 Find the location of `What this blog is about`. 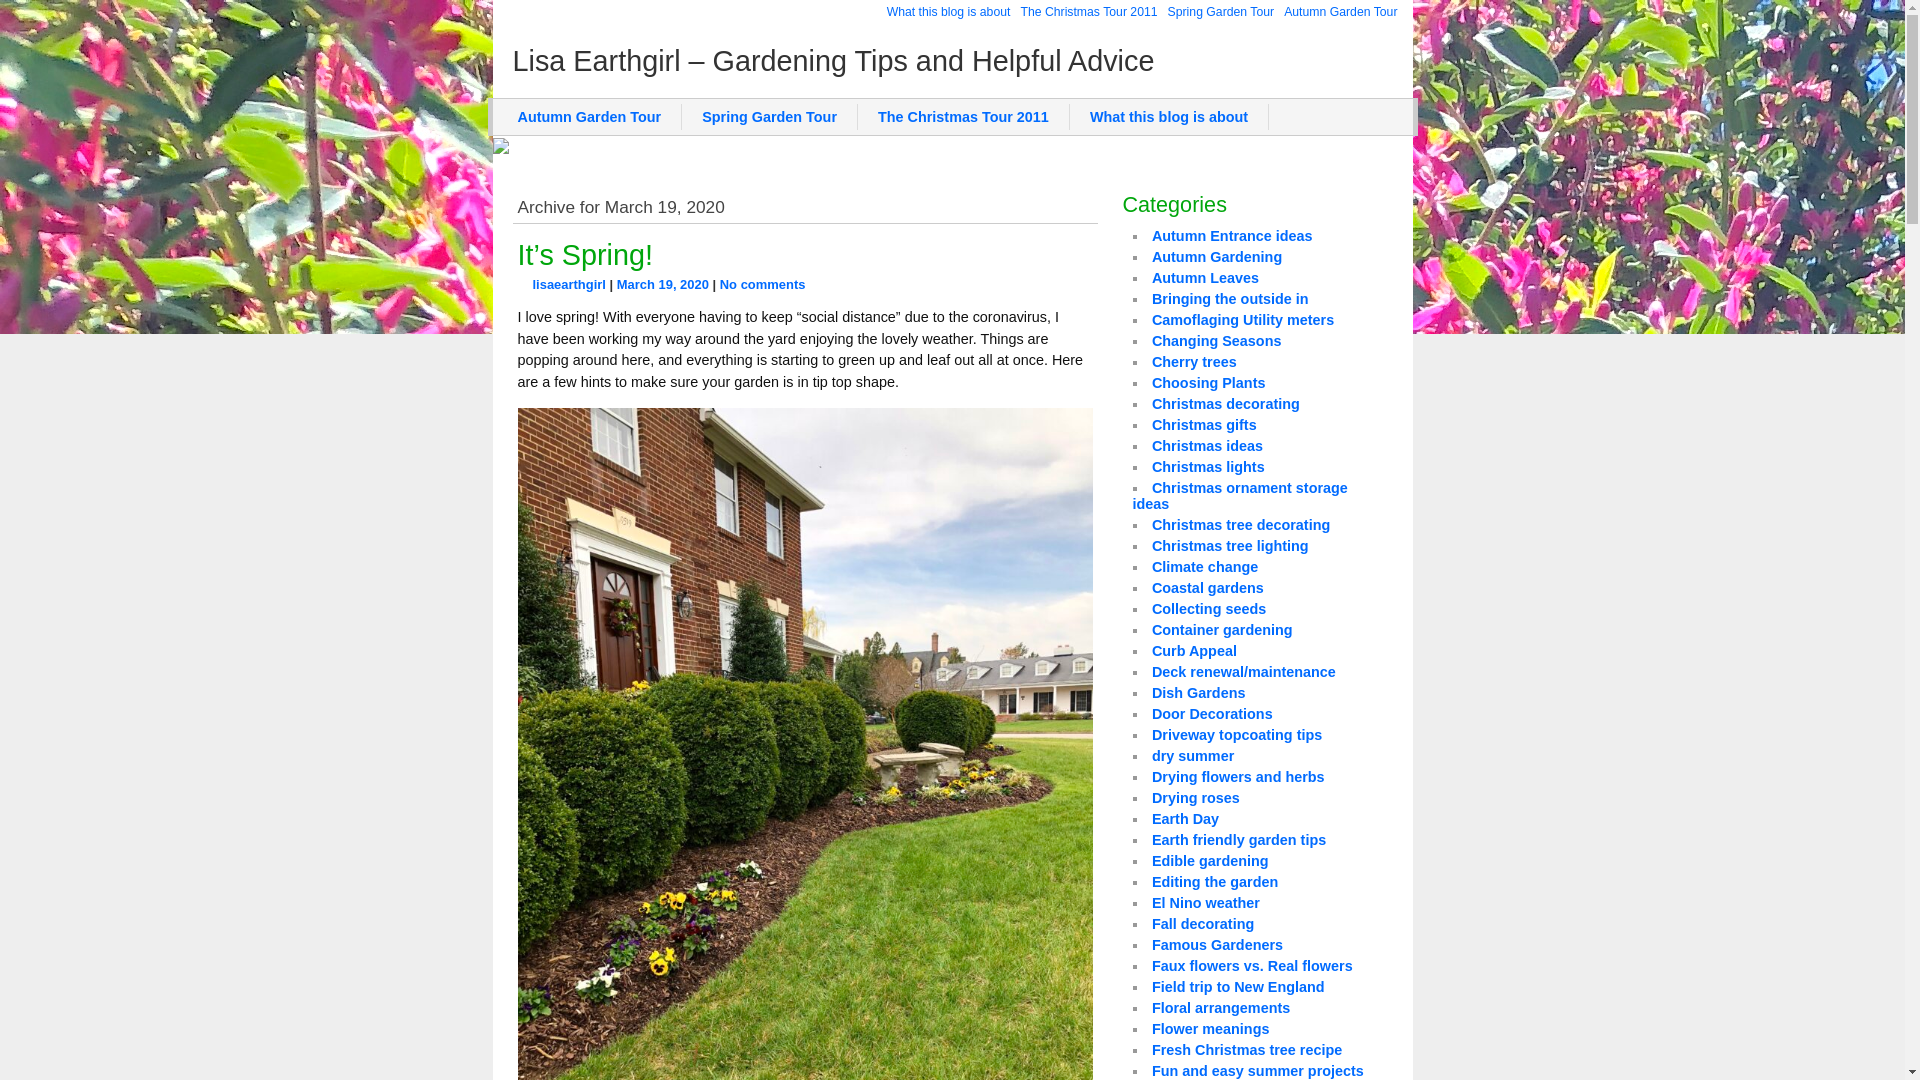

What this blog is about is located at coordinates (948, 12).